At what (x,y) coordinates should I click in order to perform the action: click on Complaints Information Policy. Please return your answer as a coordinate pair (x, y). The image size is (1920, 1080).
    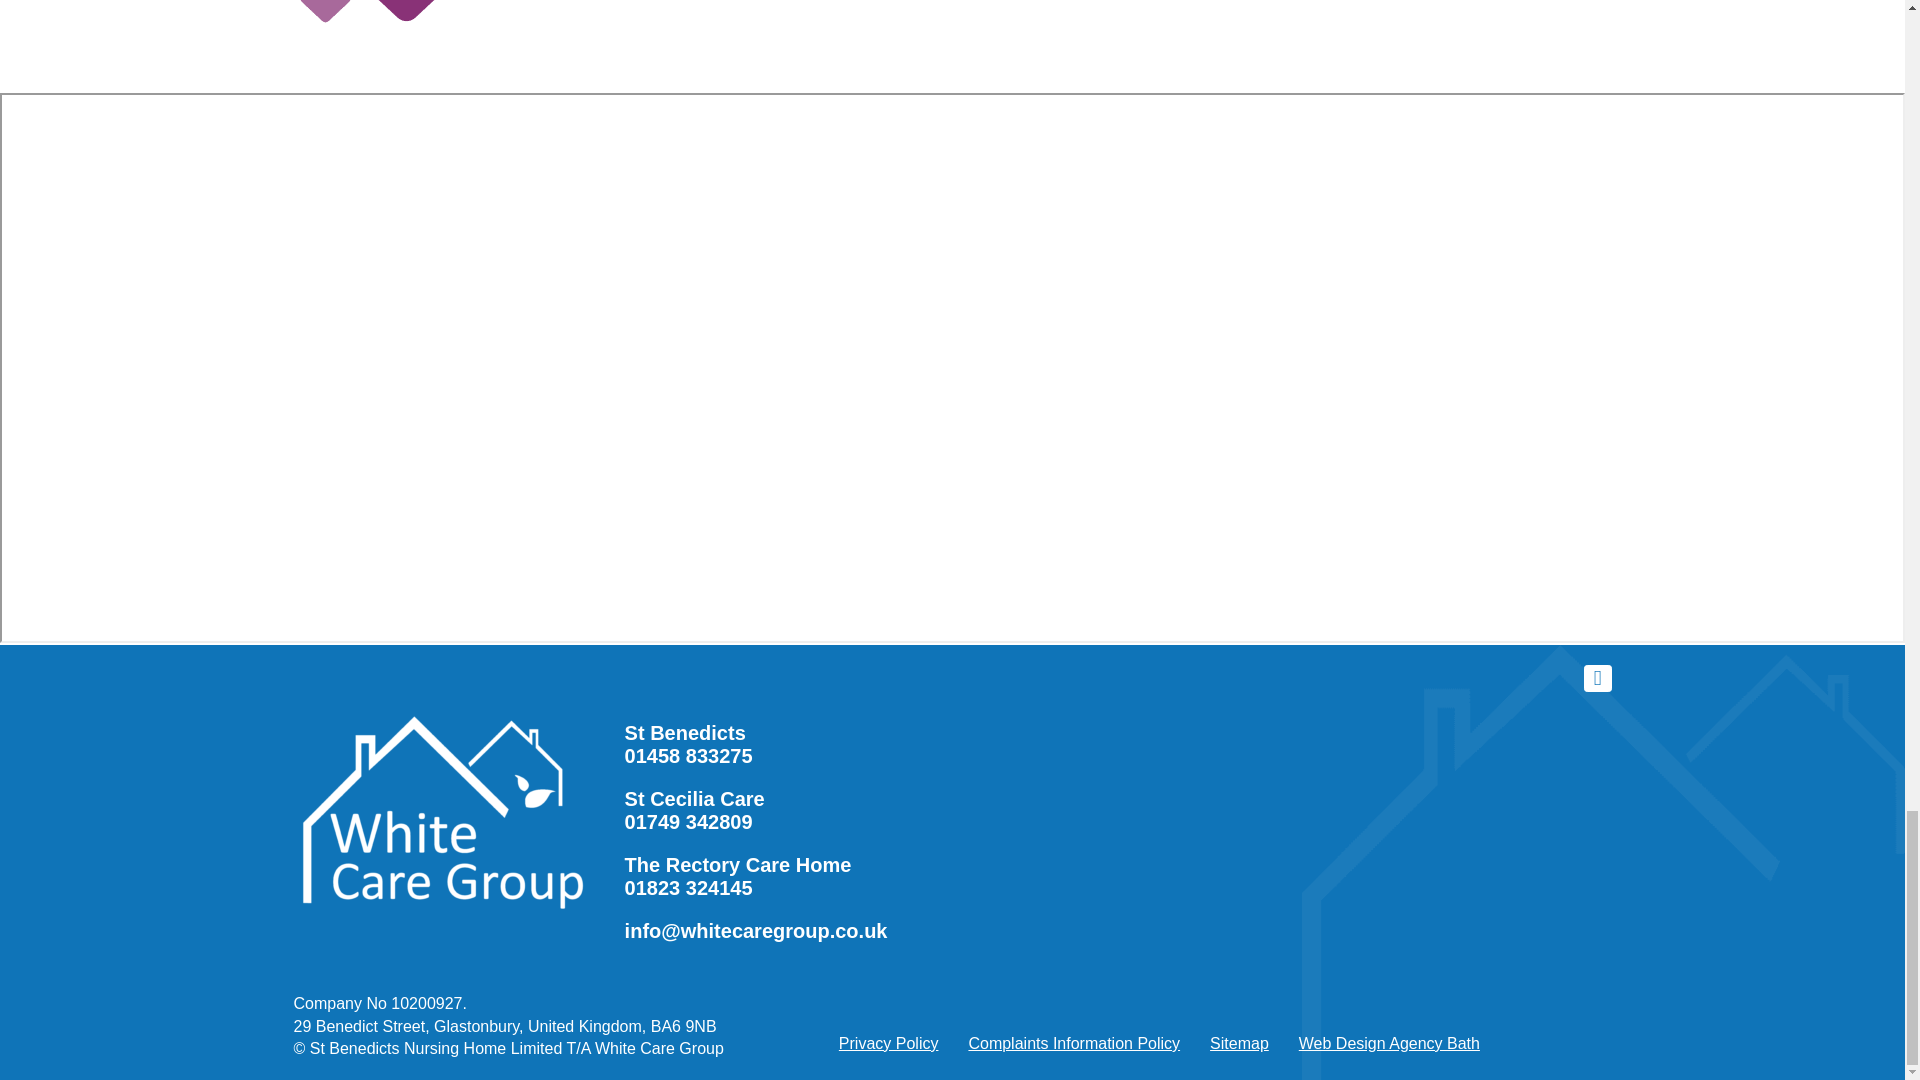
    Looking at the image, I should click on (1074, 1042).